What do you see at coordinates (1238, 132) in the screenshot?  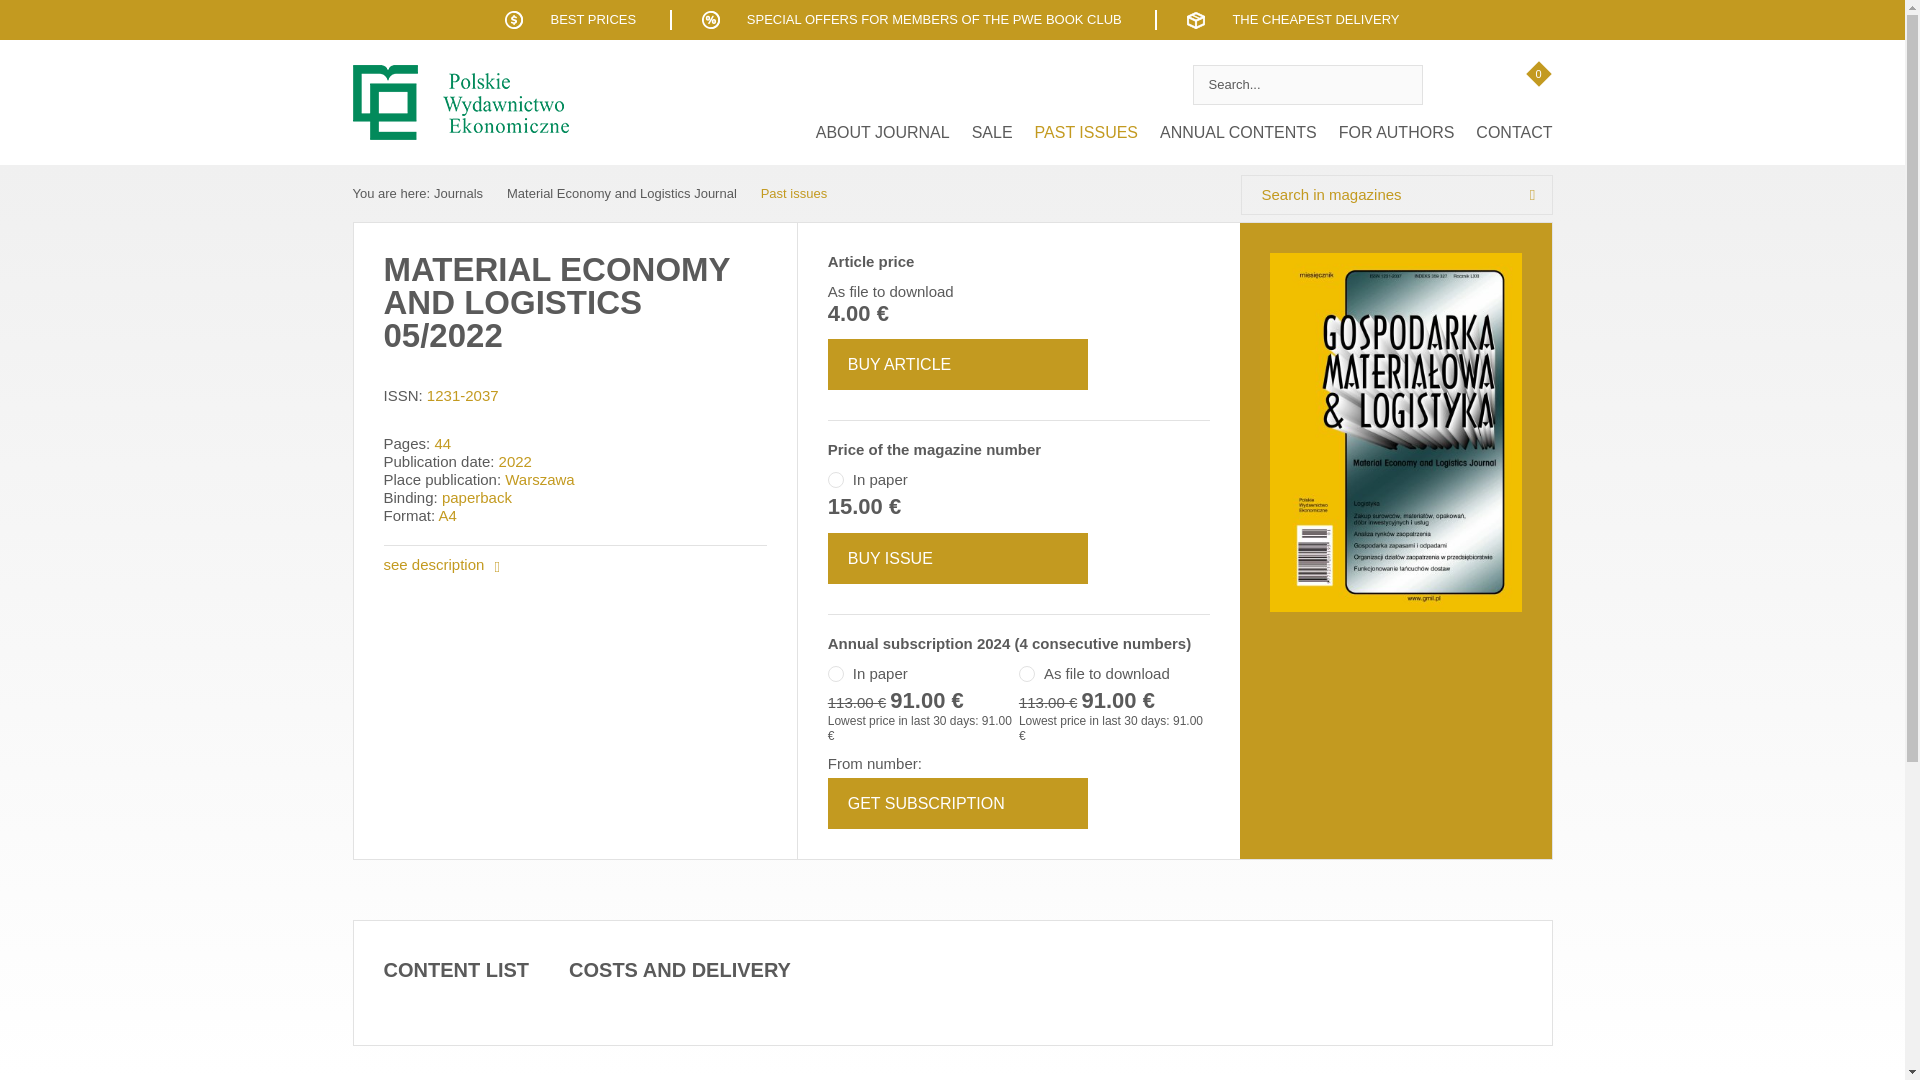 I see `ANNUAL CONTENTS` at bounding box center [1238, 132].